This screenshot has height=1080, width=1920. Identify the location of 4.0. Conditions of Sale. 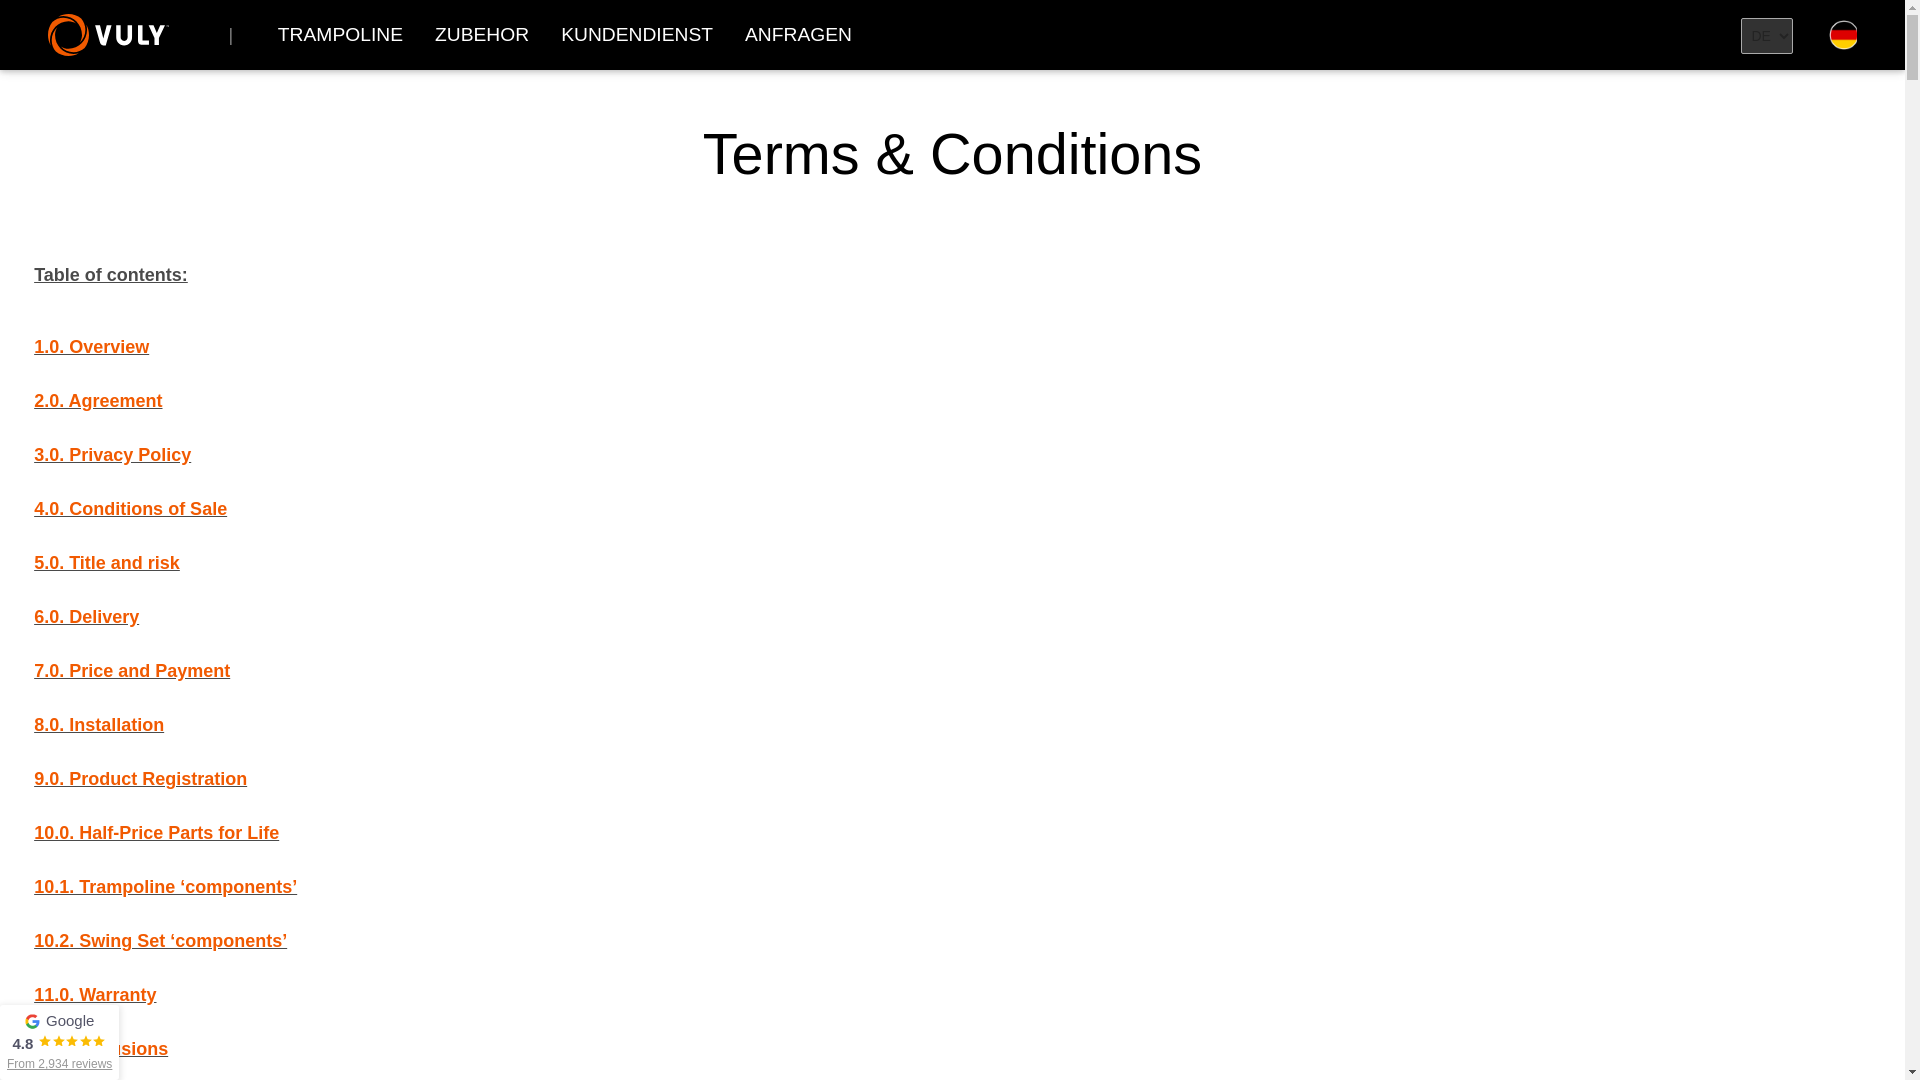
(130, 508).